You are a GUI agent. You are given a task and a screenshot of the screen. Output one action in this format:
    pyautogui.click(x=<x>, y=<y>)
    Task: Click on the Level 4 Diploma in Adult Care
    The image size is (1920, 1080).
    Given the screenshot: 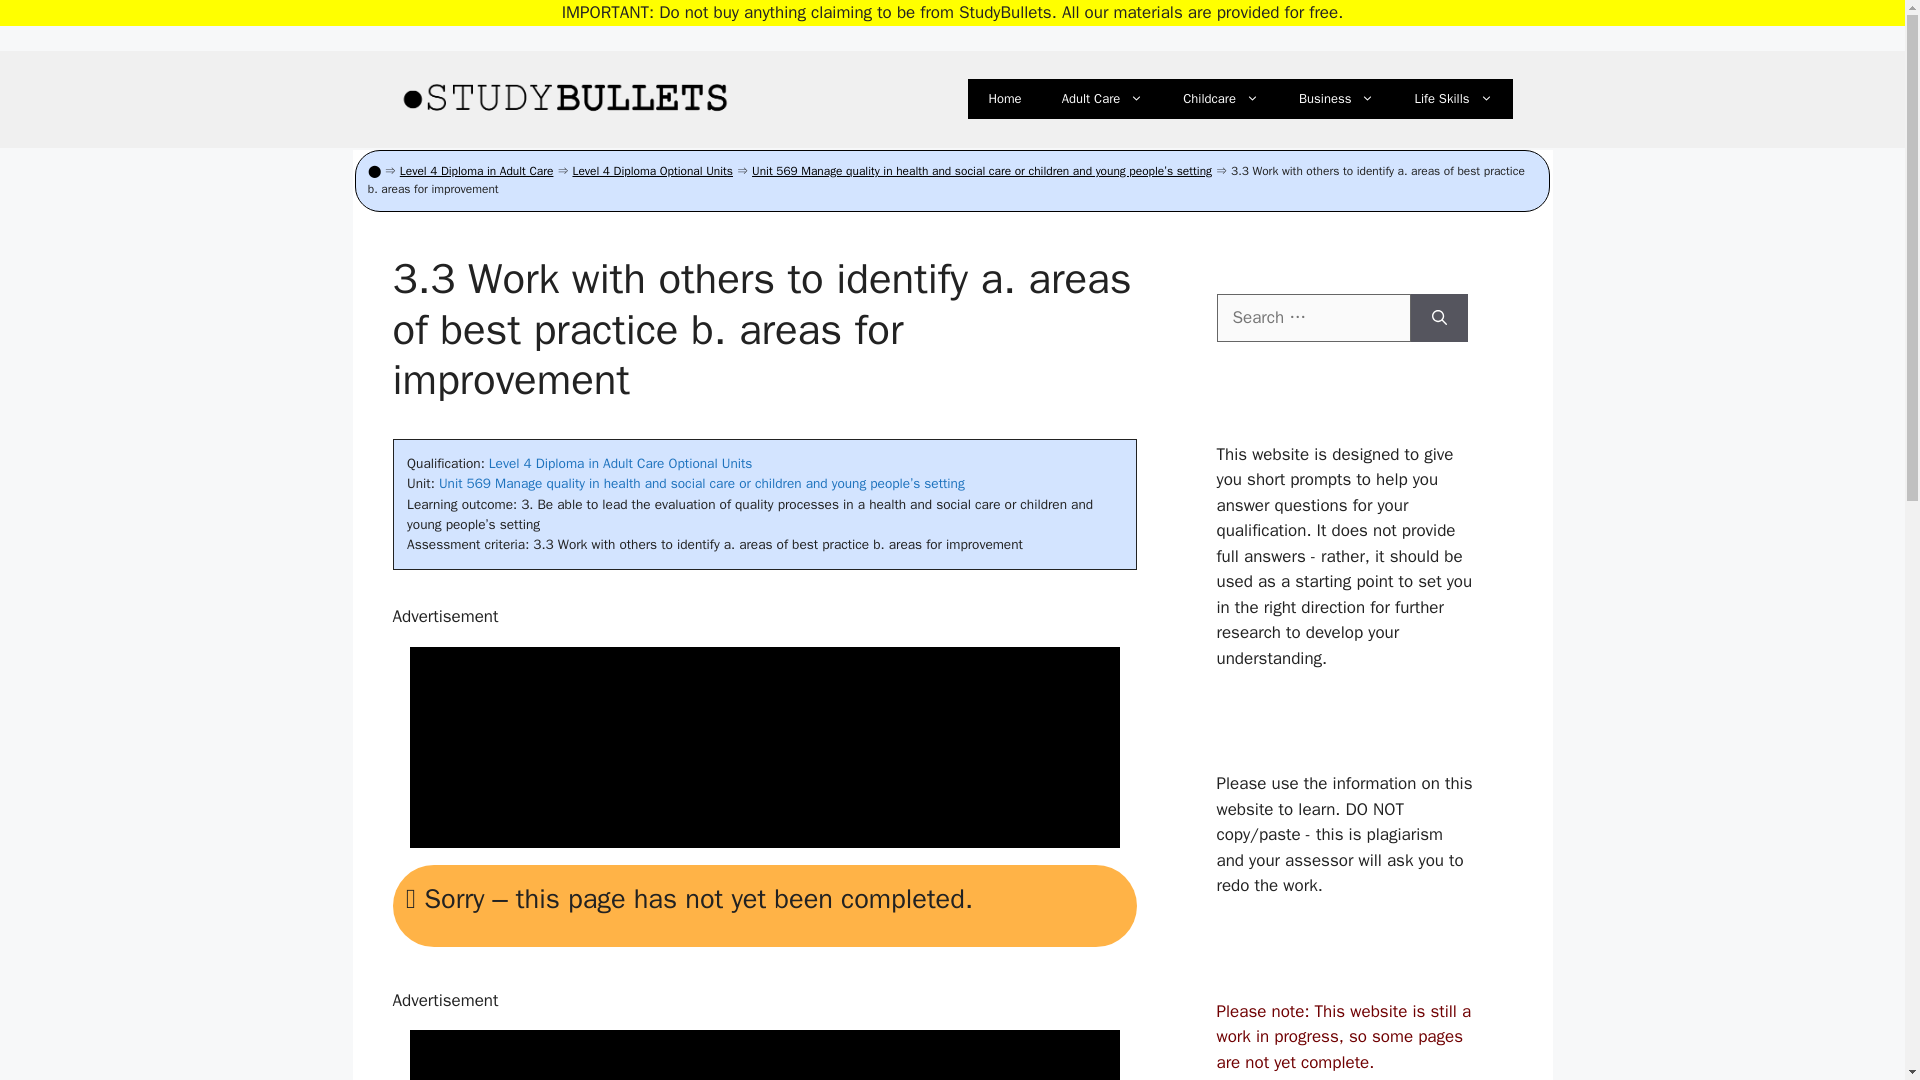 What is the action you would take?
    pyautogui.click(x=476, y=172)
    